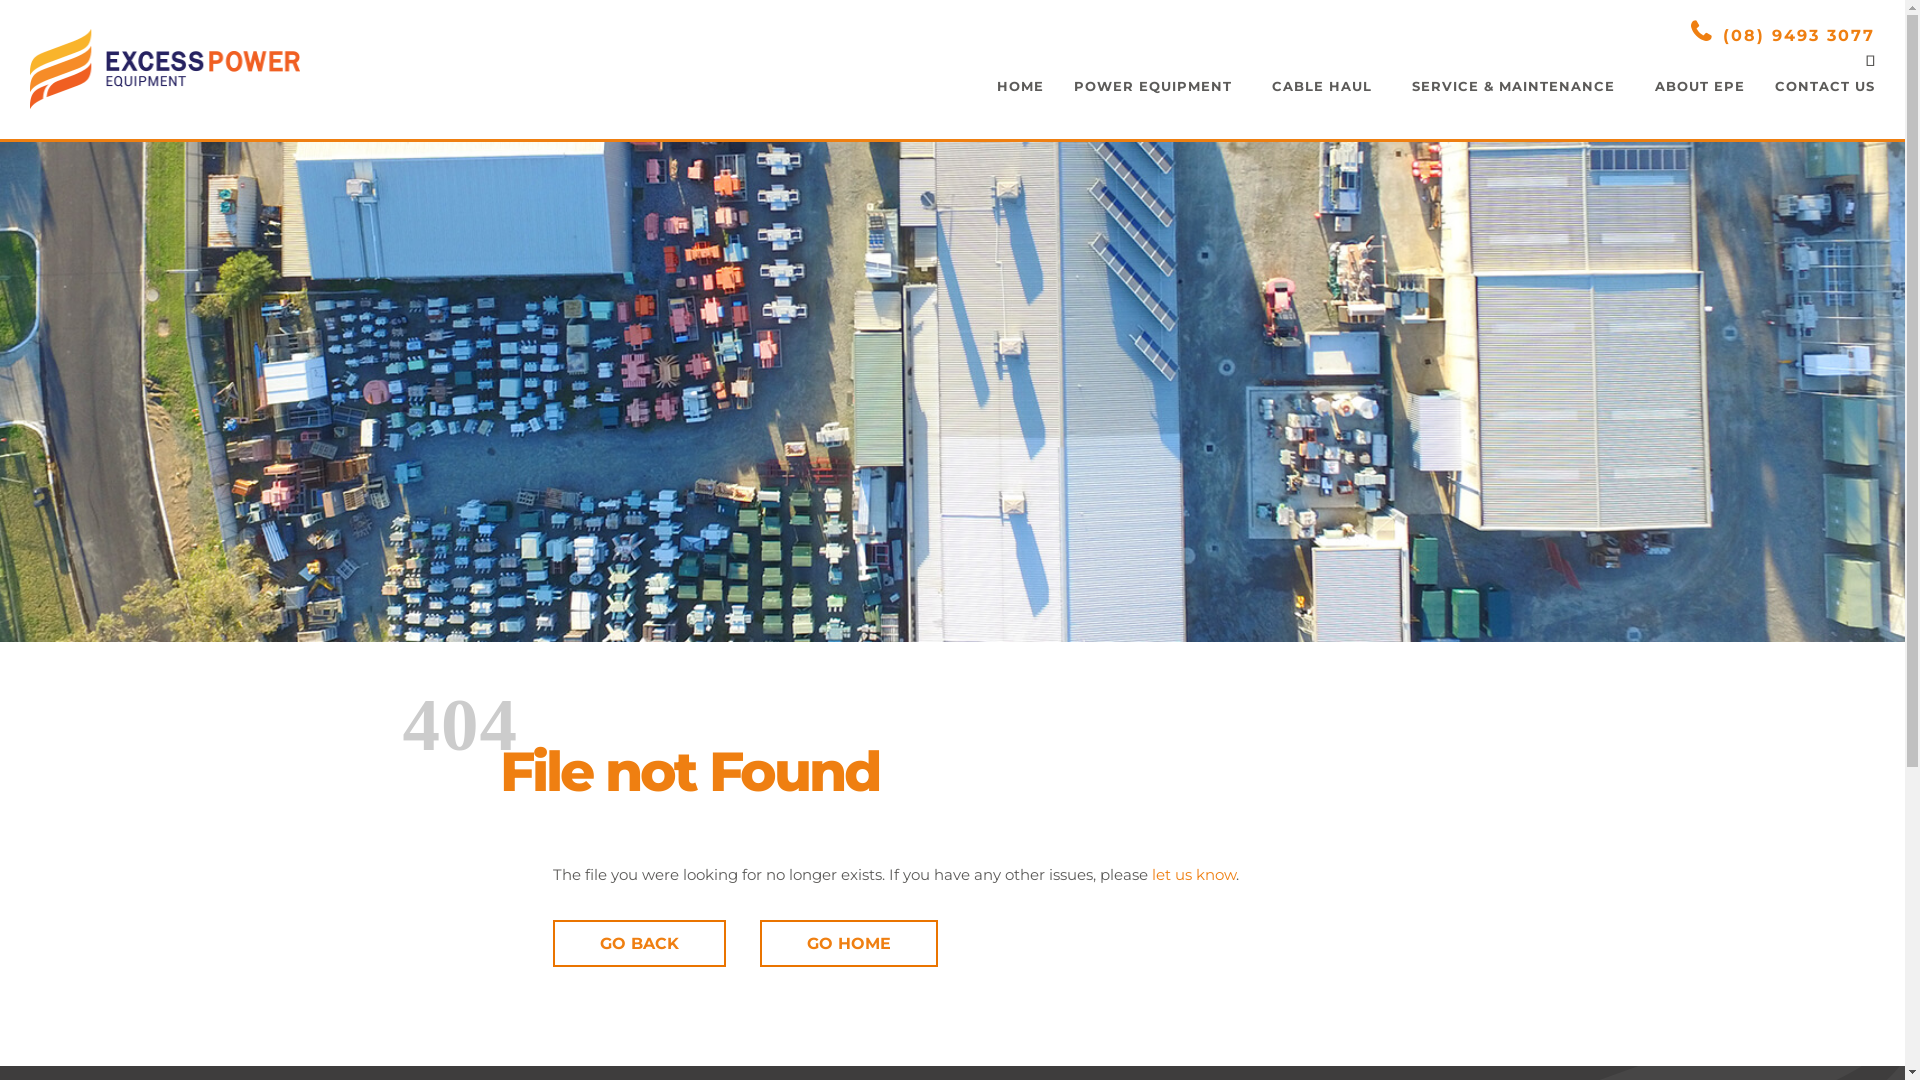  Describe the element at coordinates (1514, 106) in the screenshot. I see `SERVICE & MAINTENANCE` at that location.